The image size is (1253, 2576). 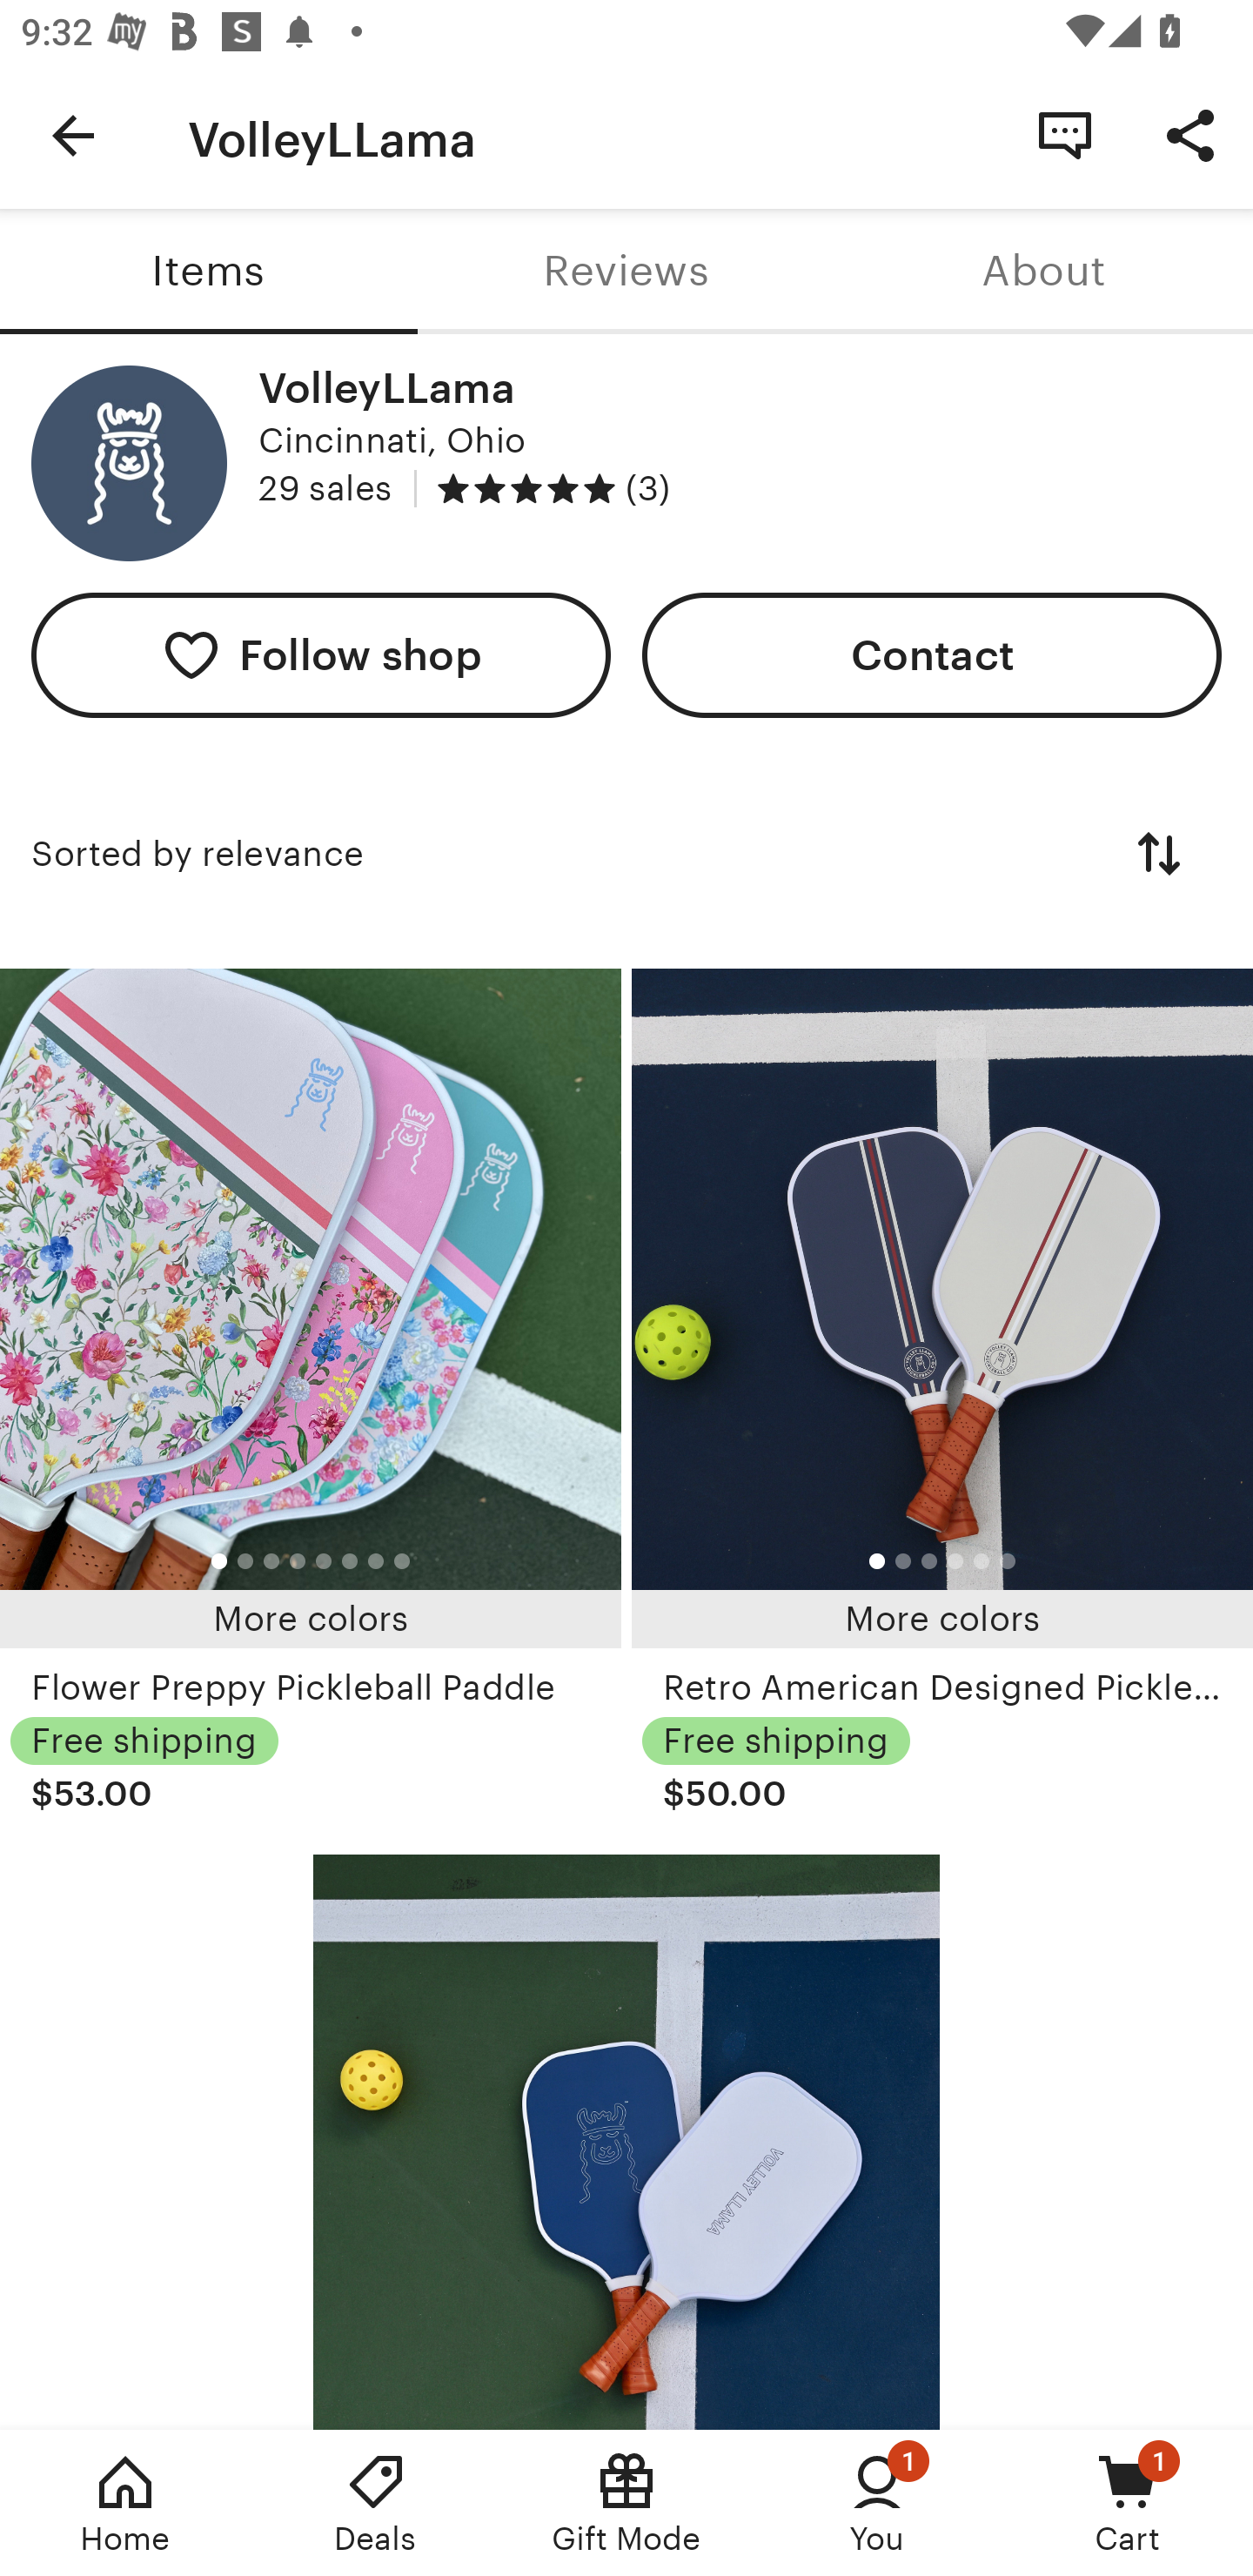 I want to click on You, 1 new notification You, so click(x=877, y=2503).